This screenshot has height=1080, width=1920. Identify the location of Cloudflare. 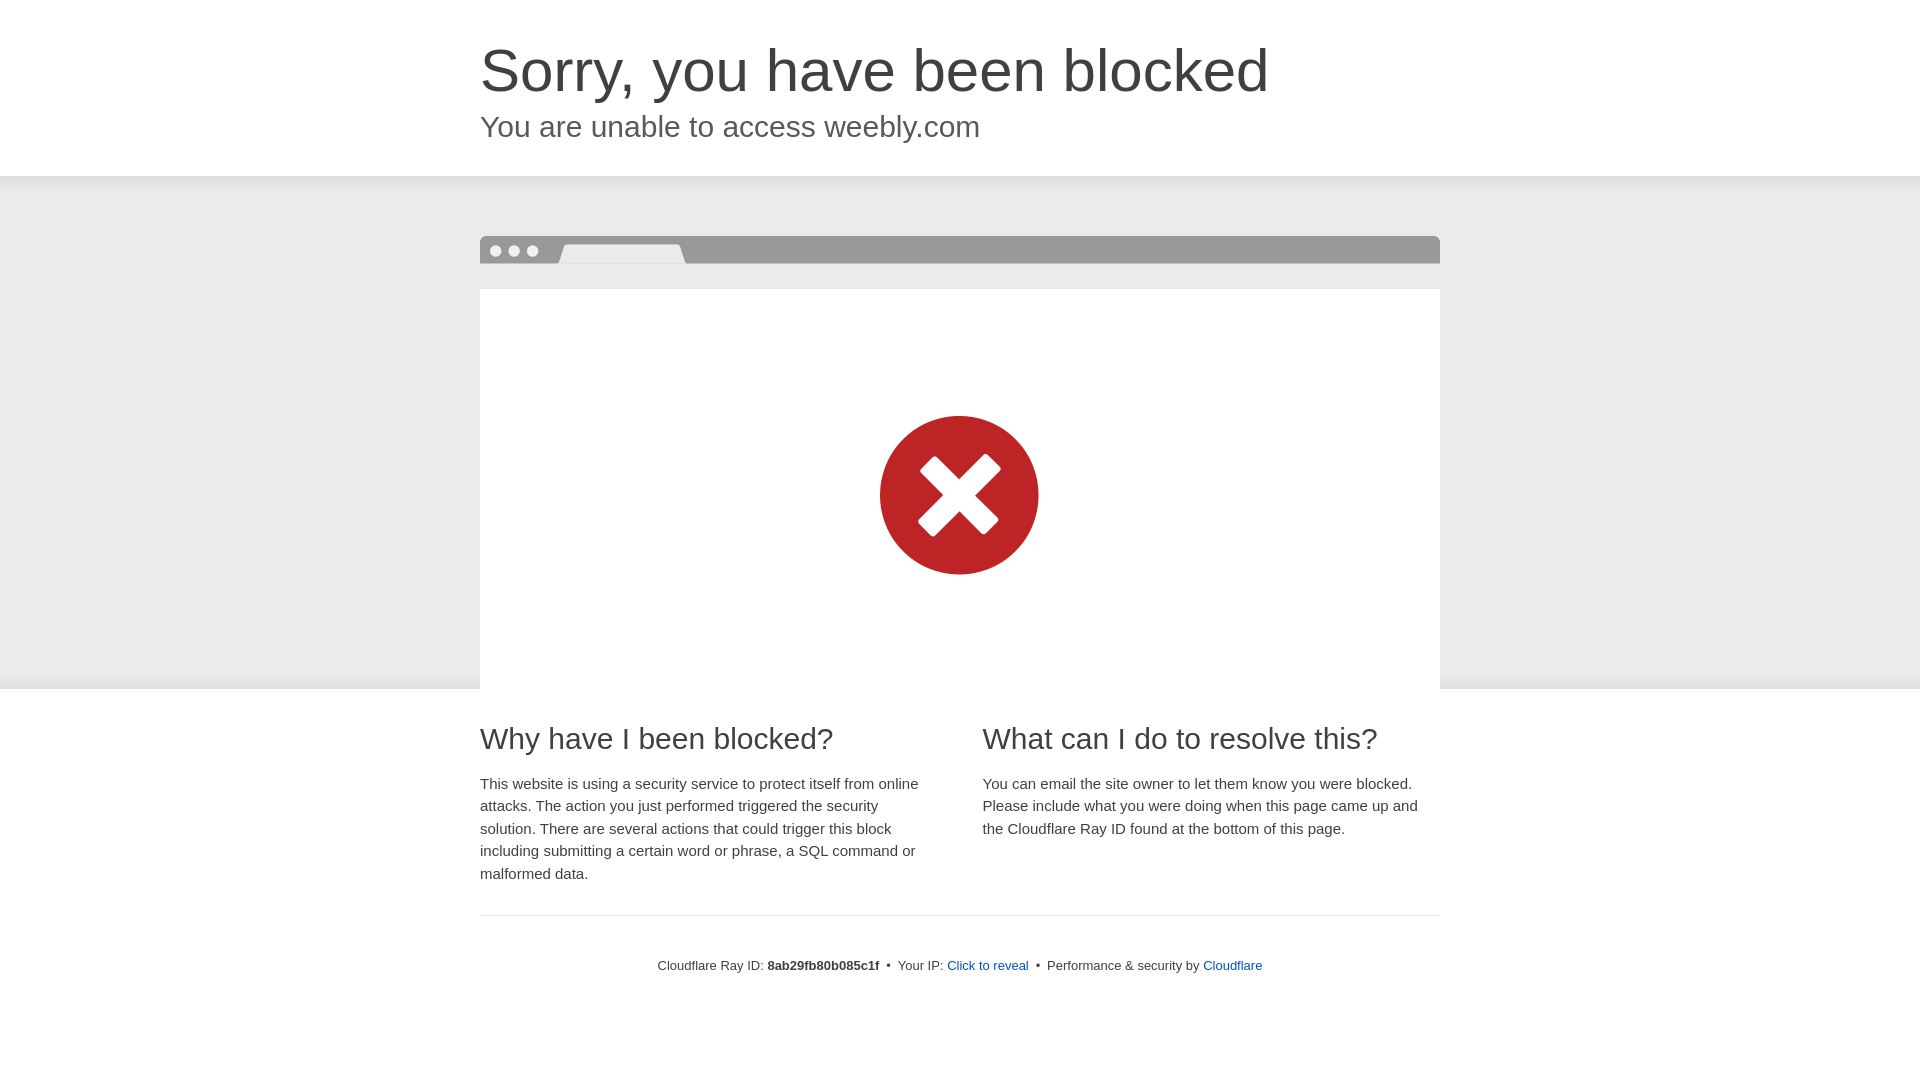
(1232, 965).